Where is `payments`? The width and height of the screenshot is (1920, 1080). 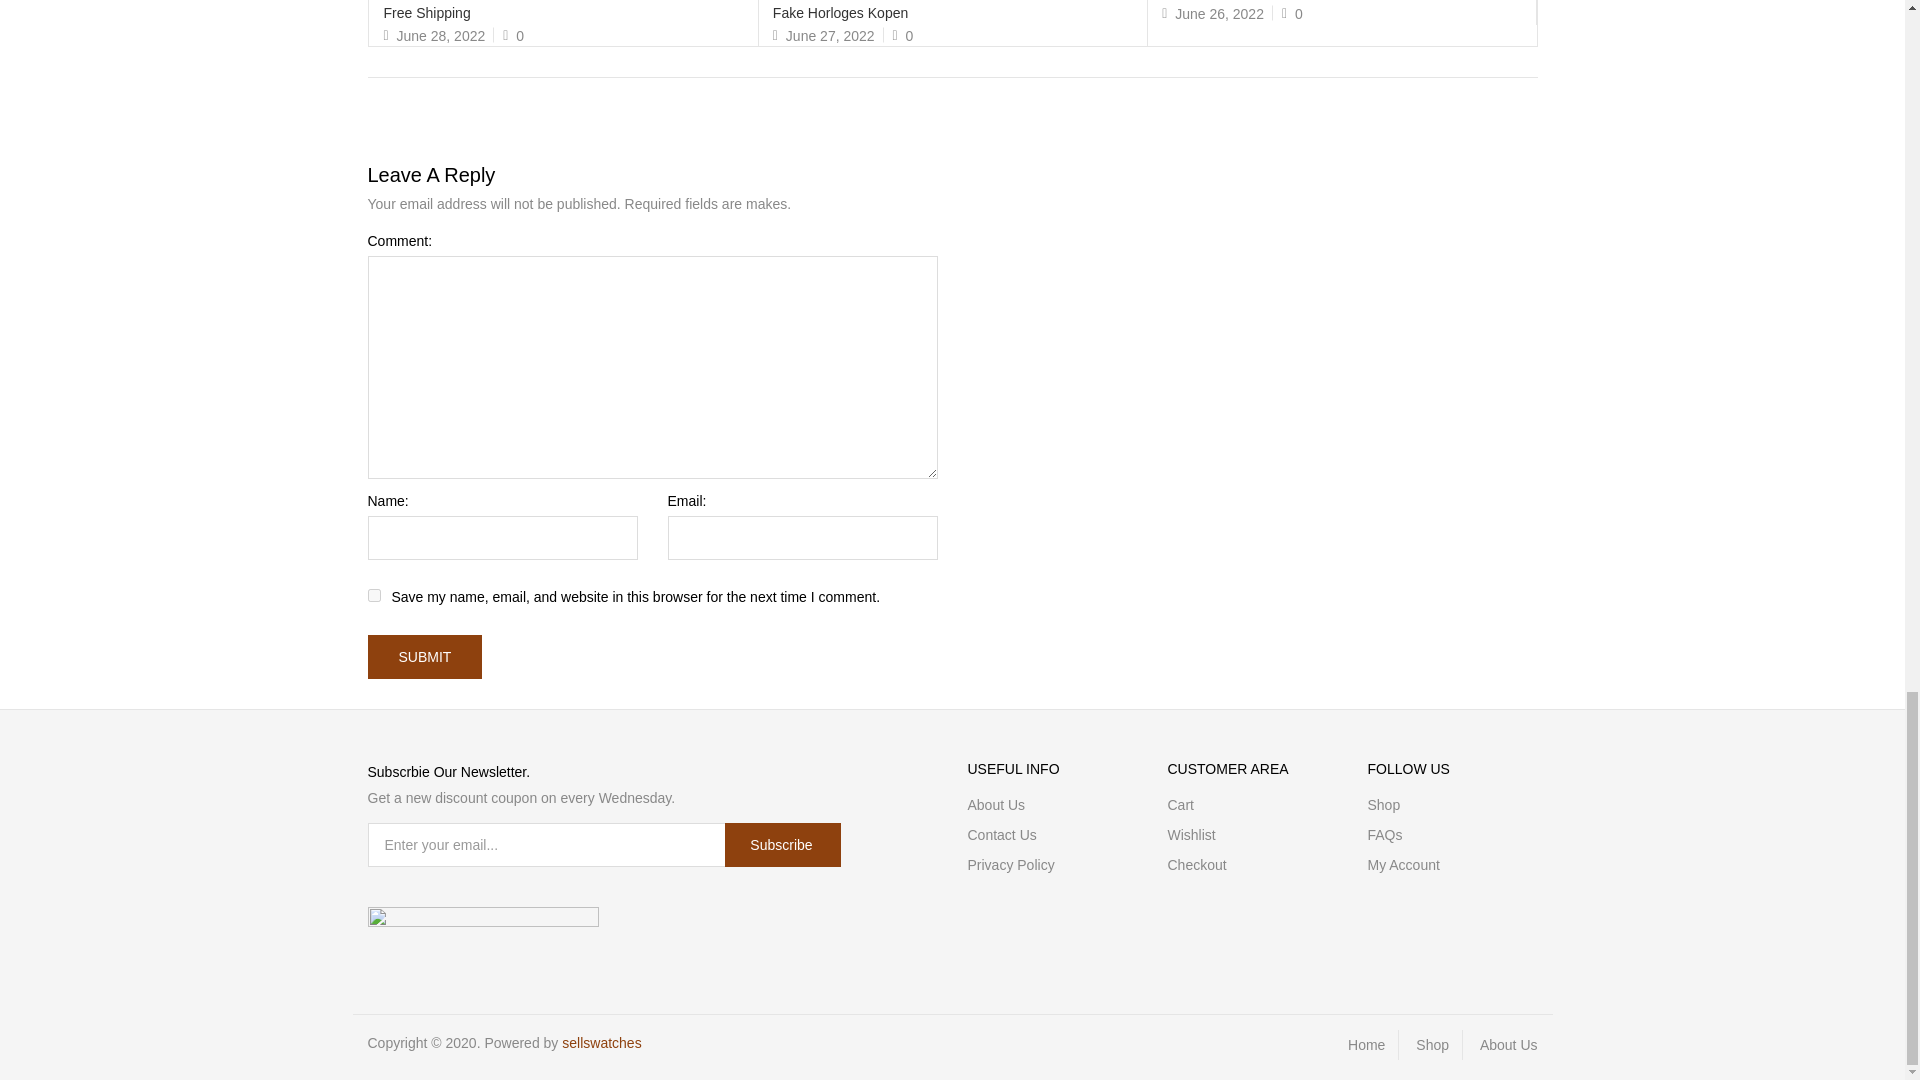
payments is located at coordinates (484, 920).